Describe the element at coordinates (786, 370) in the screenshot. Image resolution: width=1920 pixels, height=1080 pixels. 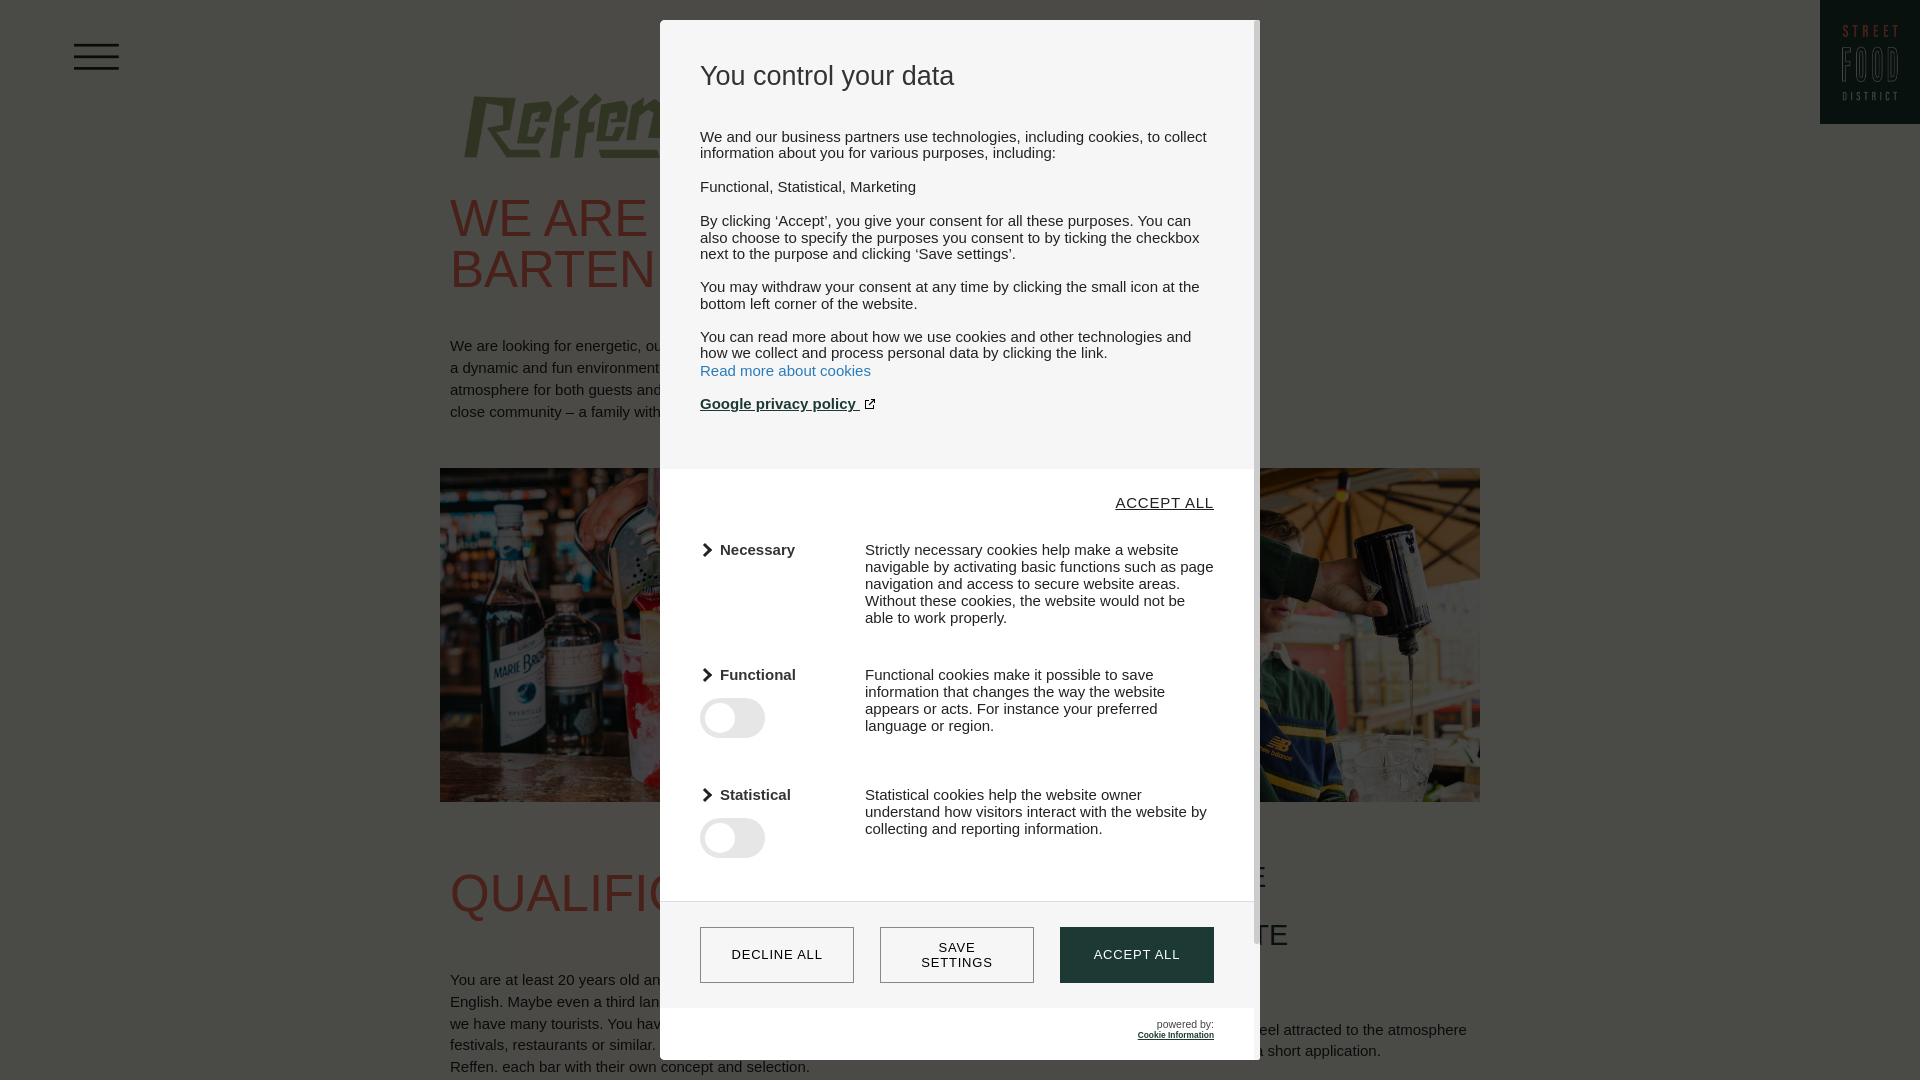
I see `Read more about cookies` at that location.